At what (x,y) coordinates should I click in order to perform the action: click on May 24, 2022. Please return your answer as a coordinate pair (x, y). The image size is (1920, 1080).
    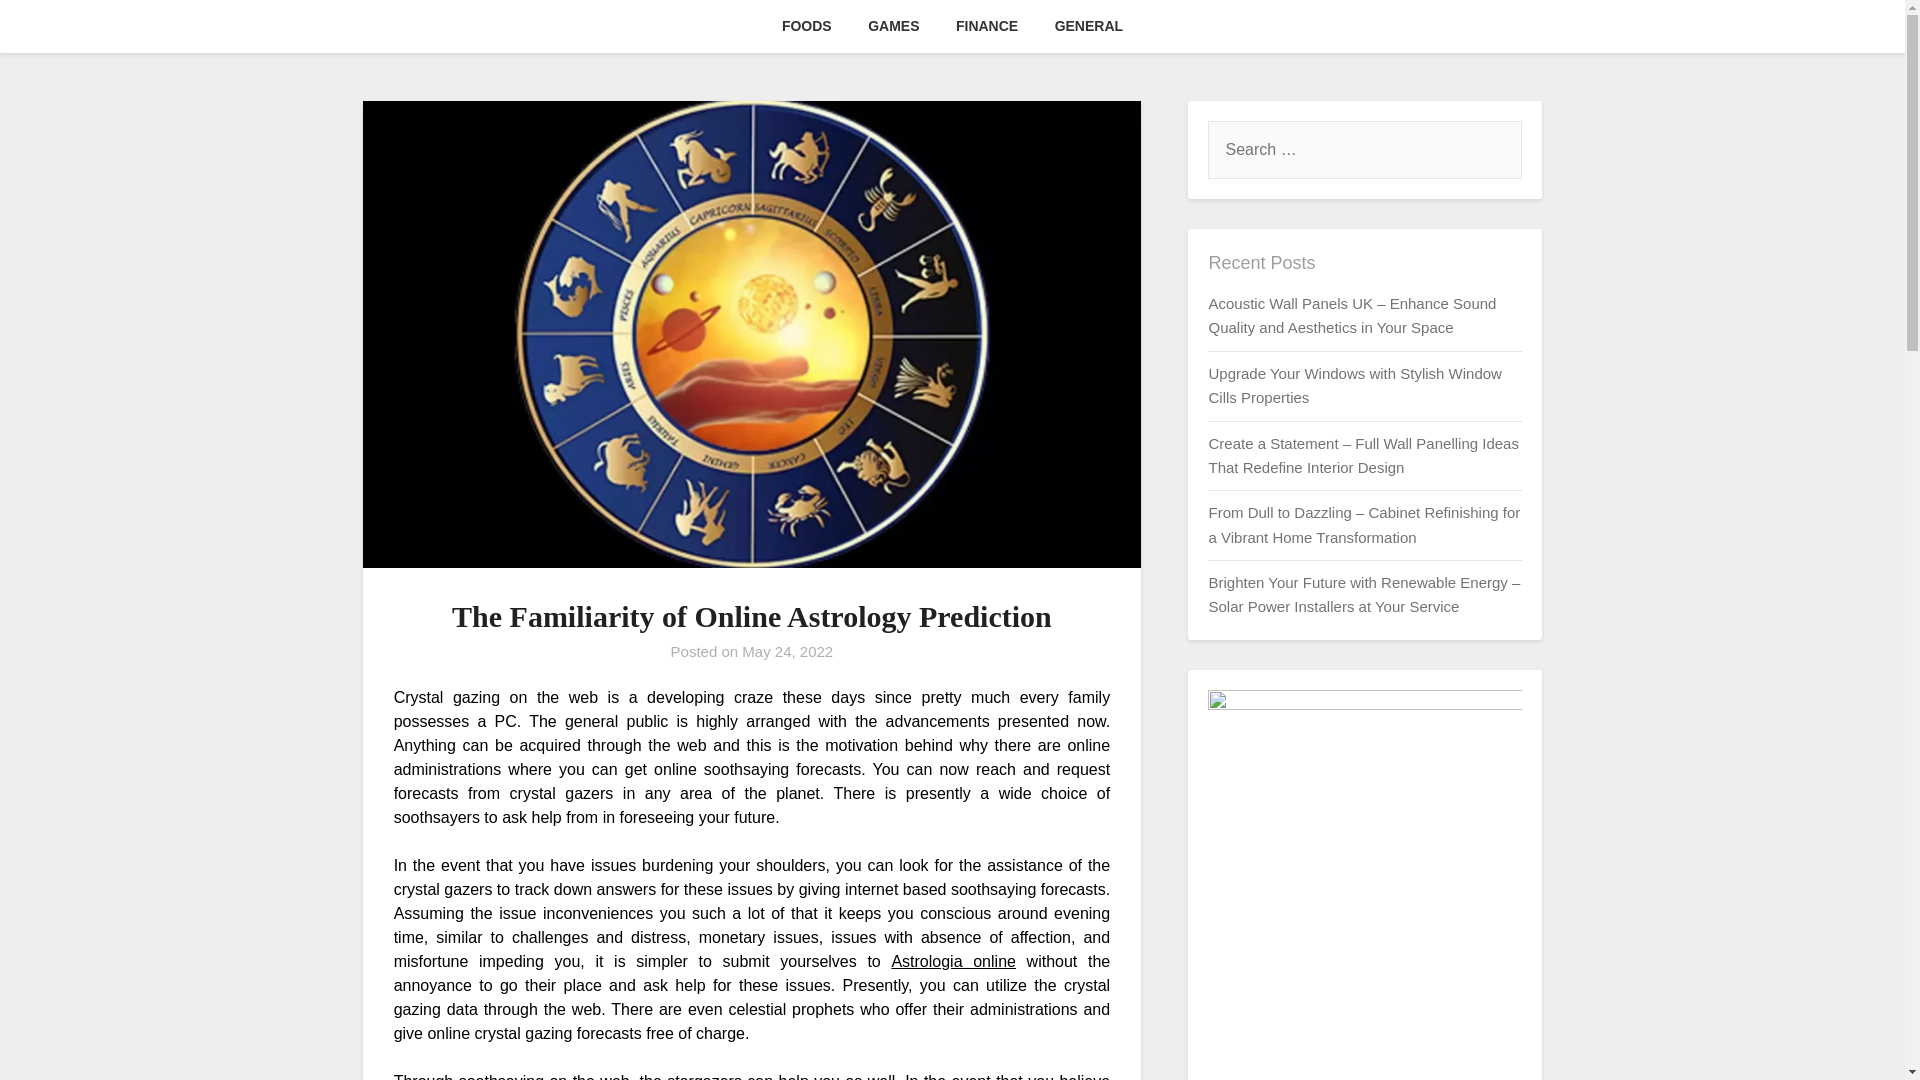
    Looking at the image, I should click on (787, 650).